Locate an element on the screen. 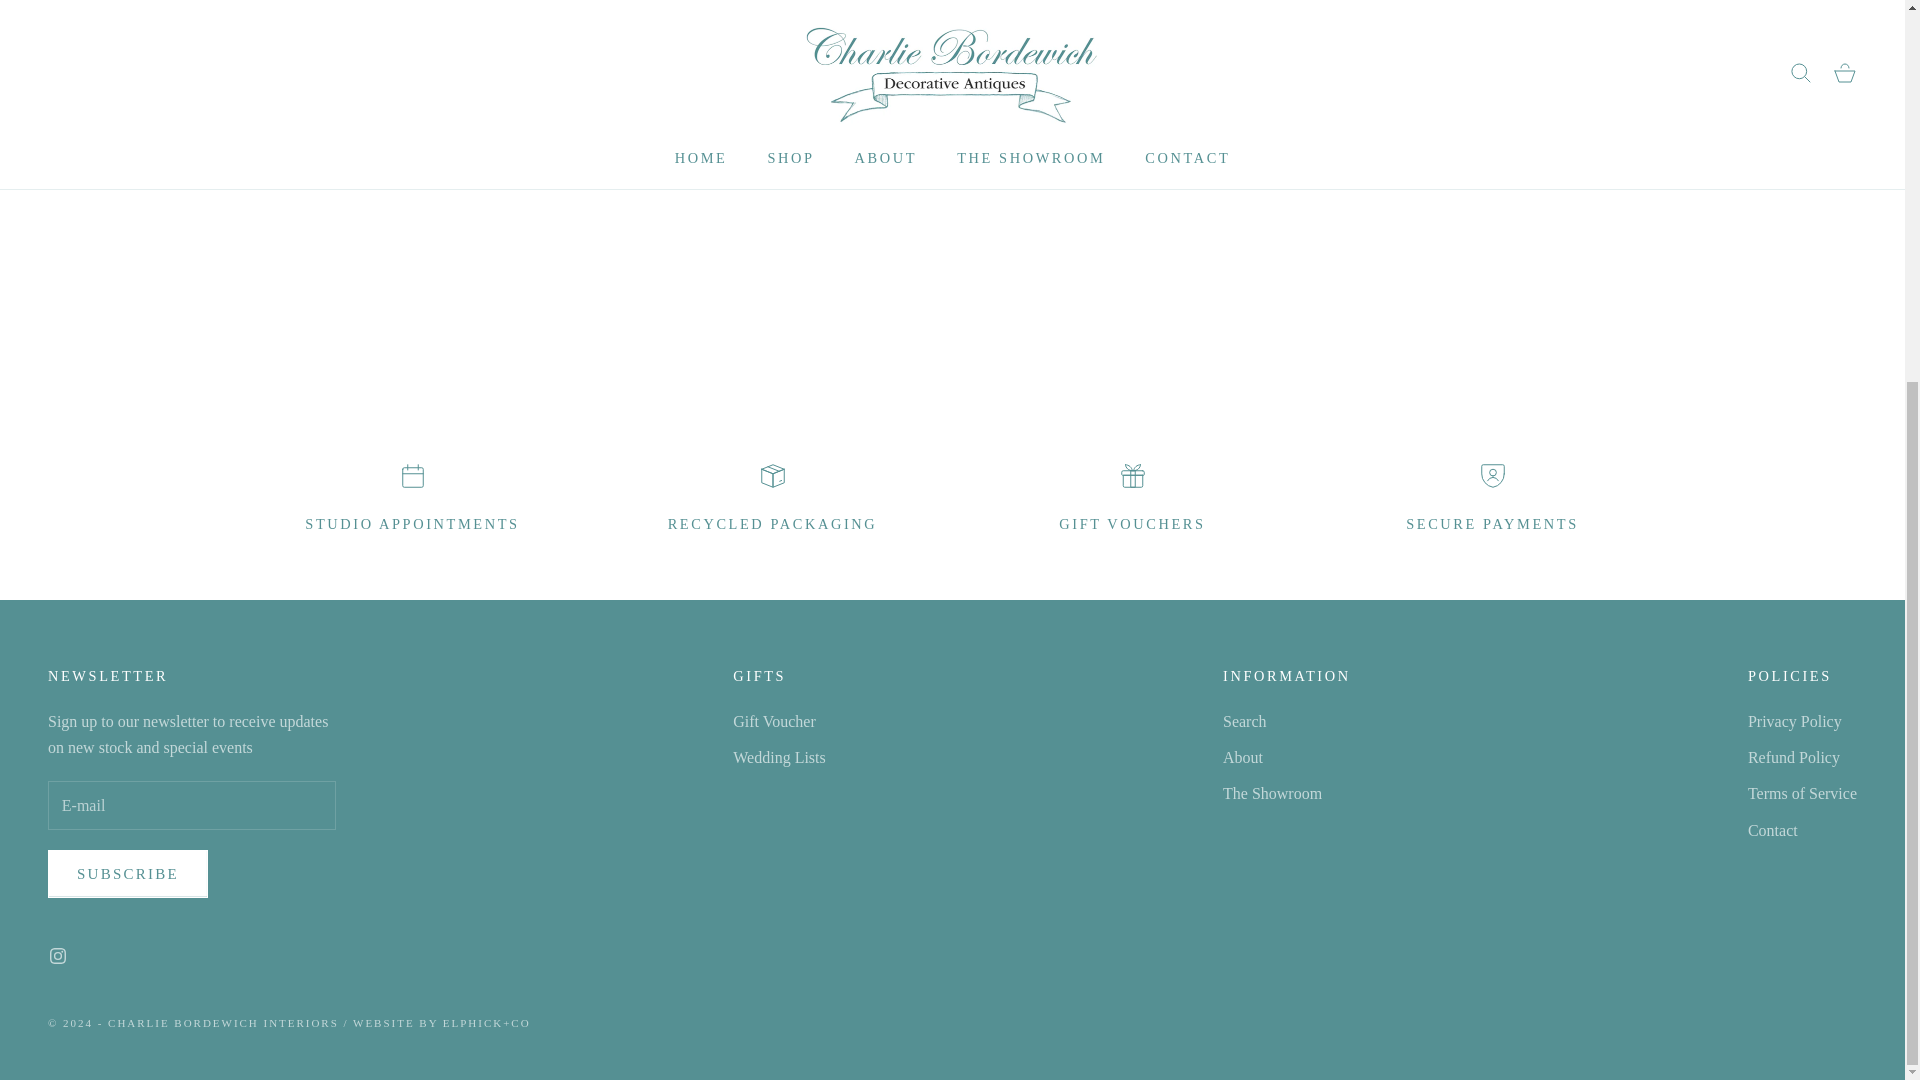 This screenshot has width=1920, height=1080. About is located at coordinates (1243, 757).